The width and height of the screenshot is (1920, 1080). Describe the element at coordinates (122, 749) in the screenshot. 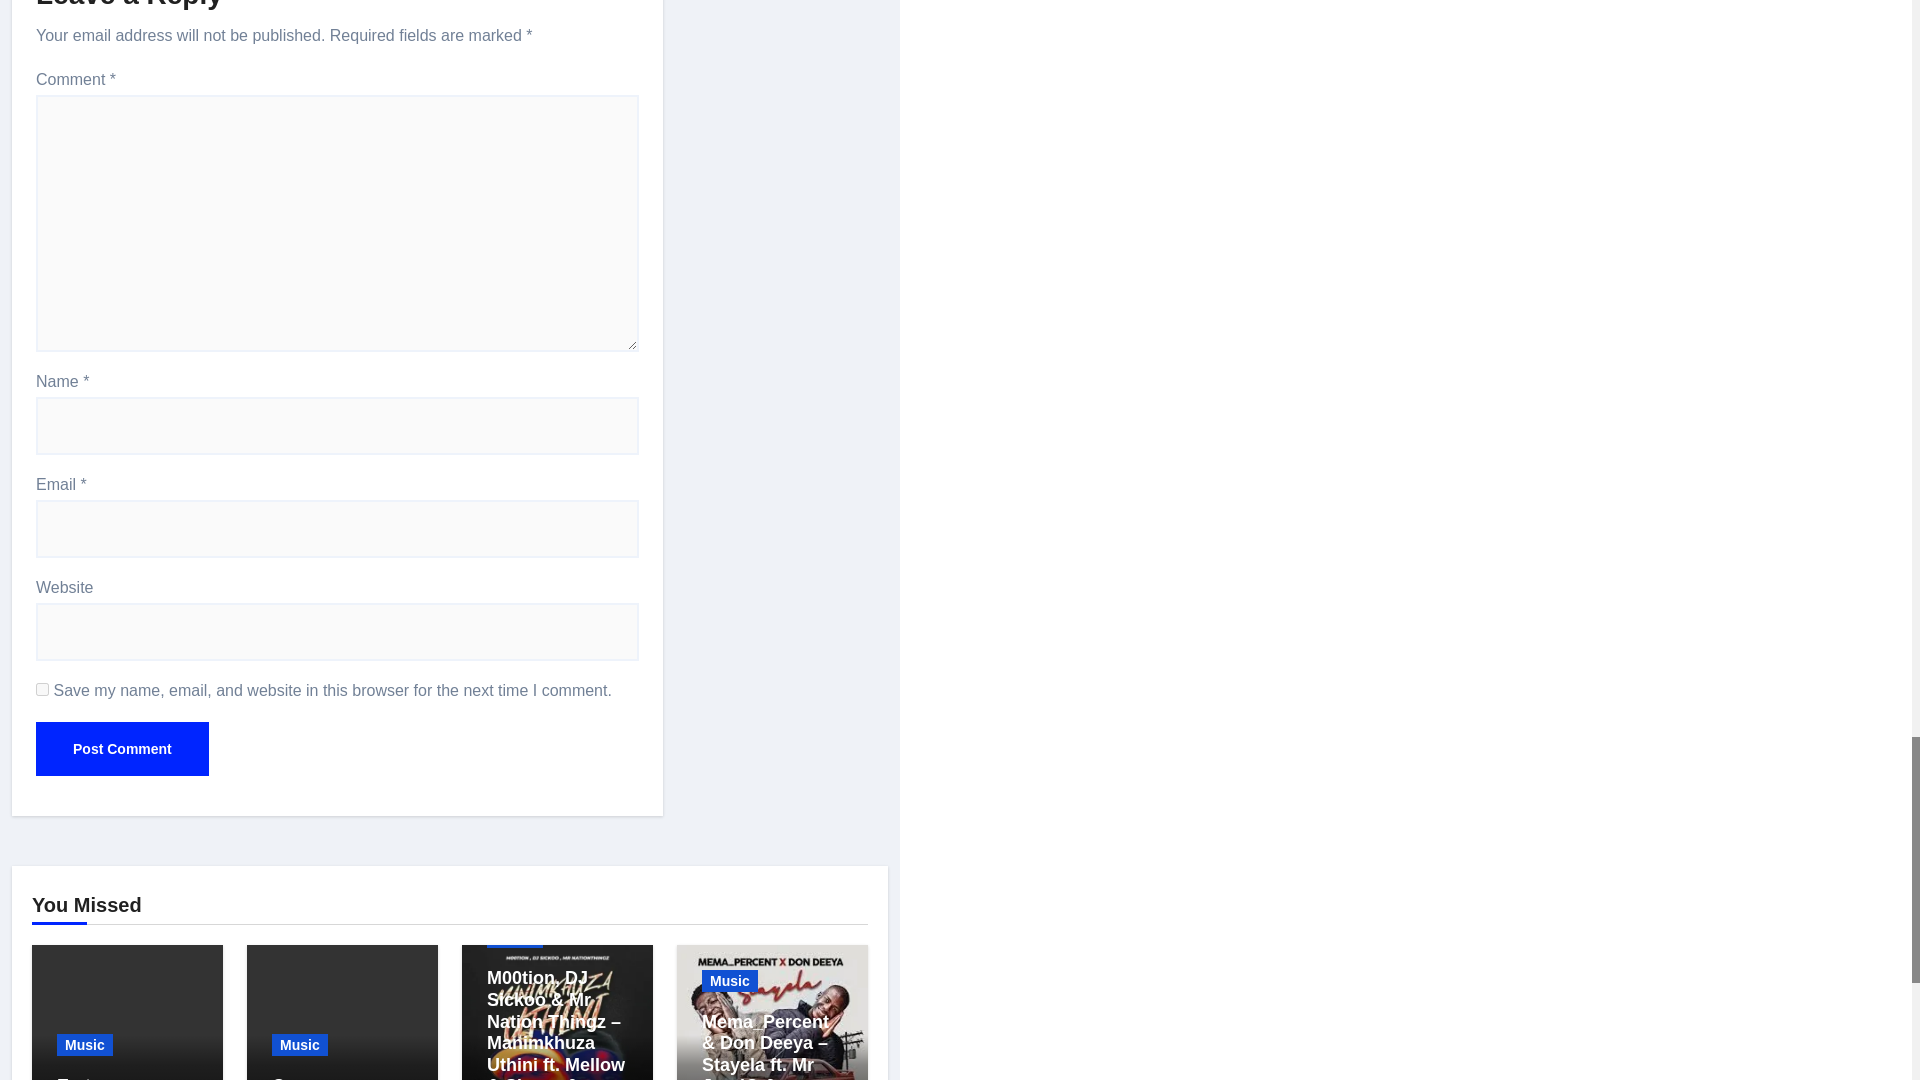

I see `Post Comment` at that location.